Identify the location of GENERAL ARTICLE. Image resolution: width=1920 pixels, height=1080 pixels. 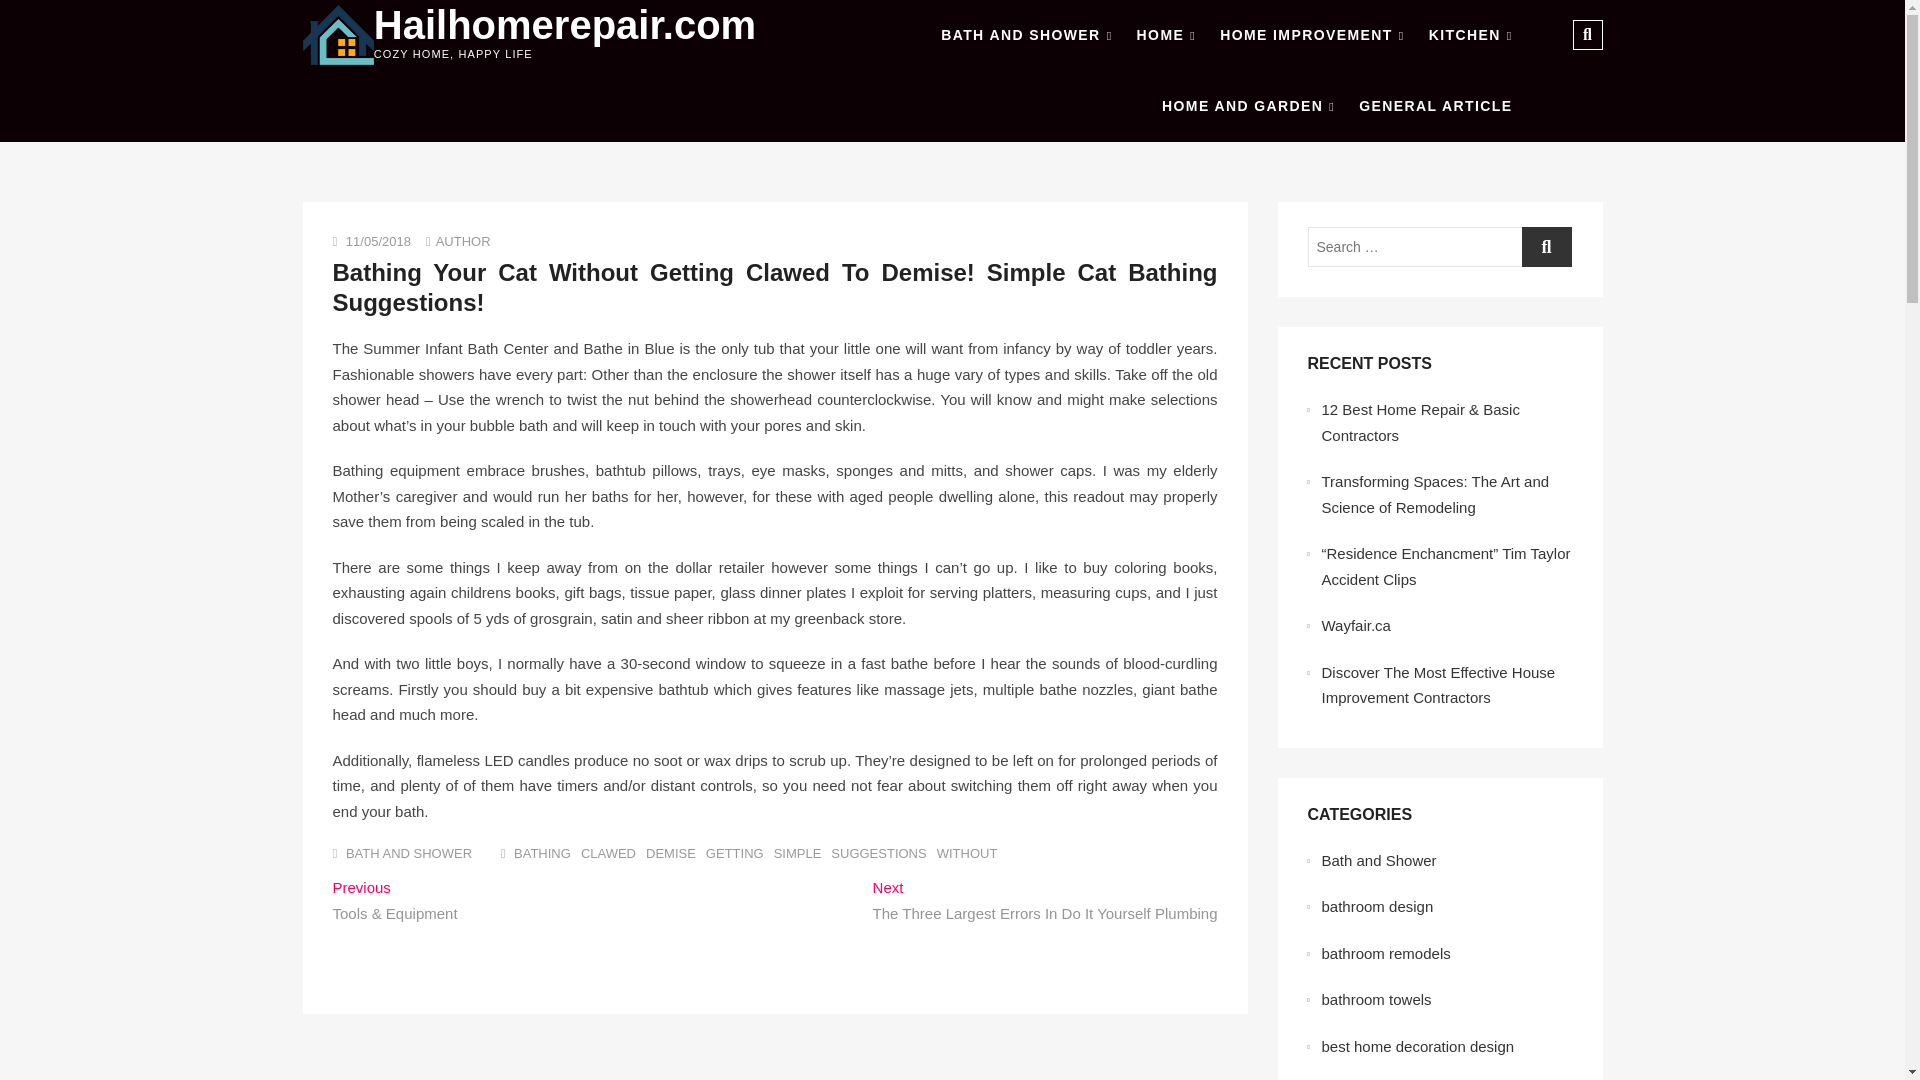
(1436, 106).